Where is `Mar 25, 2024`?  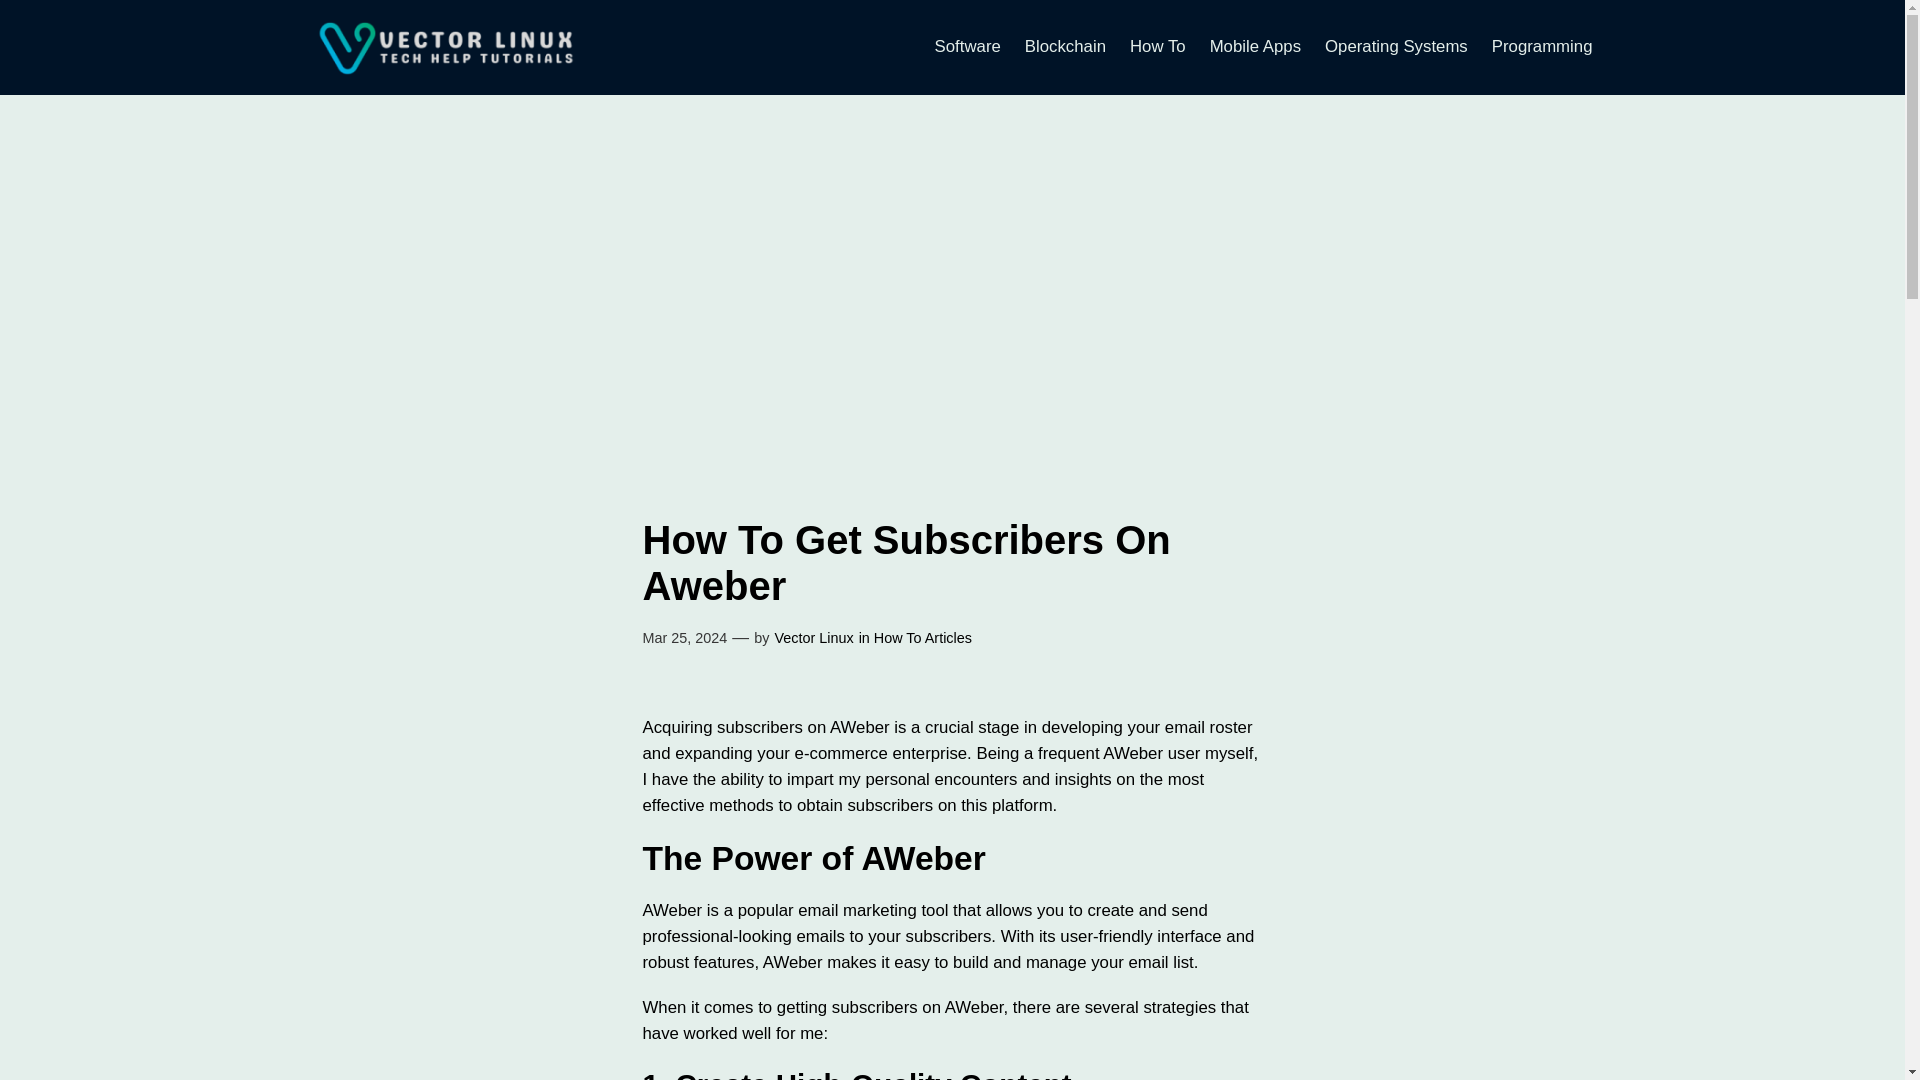 Mar 25, 2024 is located at coordinates (684, 637).